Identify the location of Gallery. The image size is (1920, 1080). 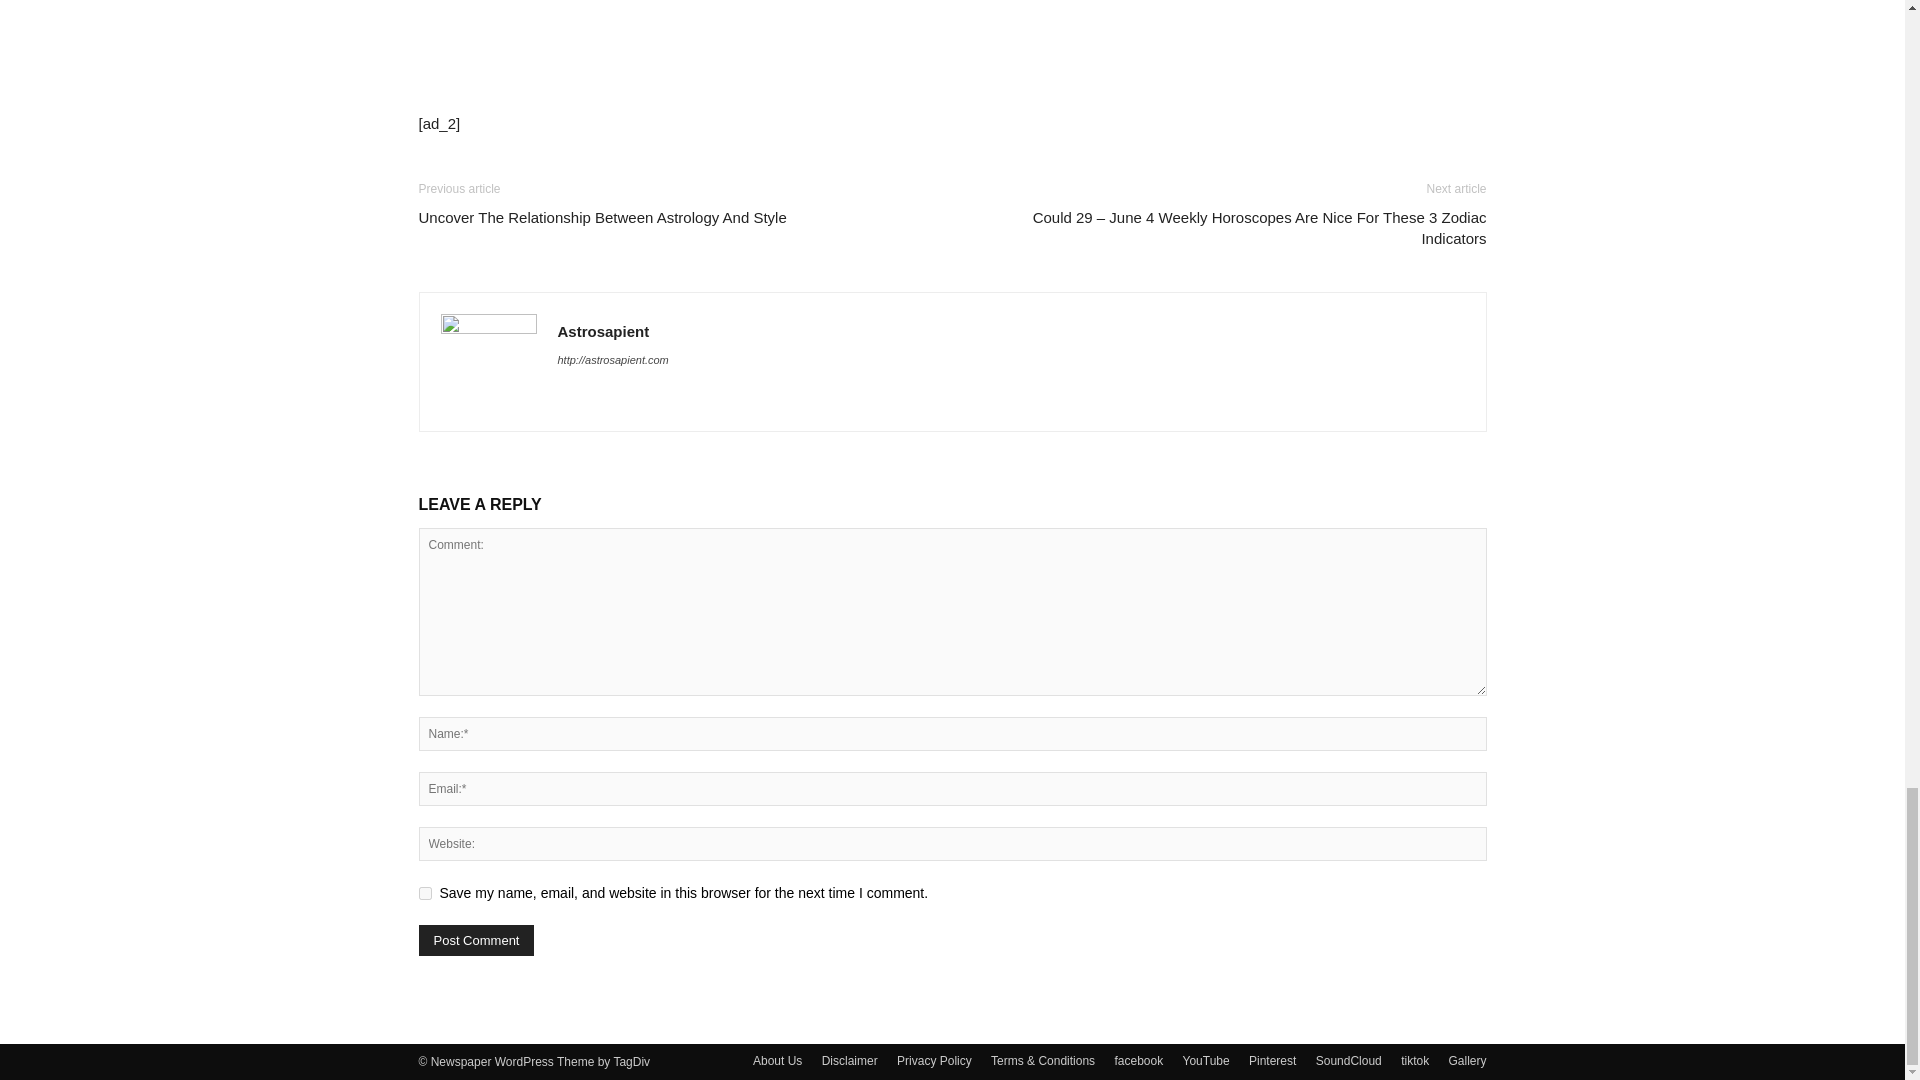
(1466, 1060).